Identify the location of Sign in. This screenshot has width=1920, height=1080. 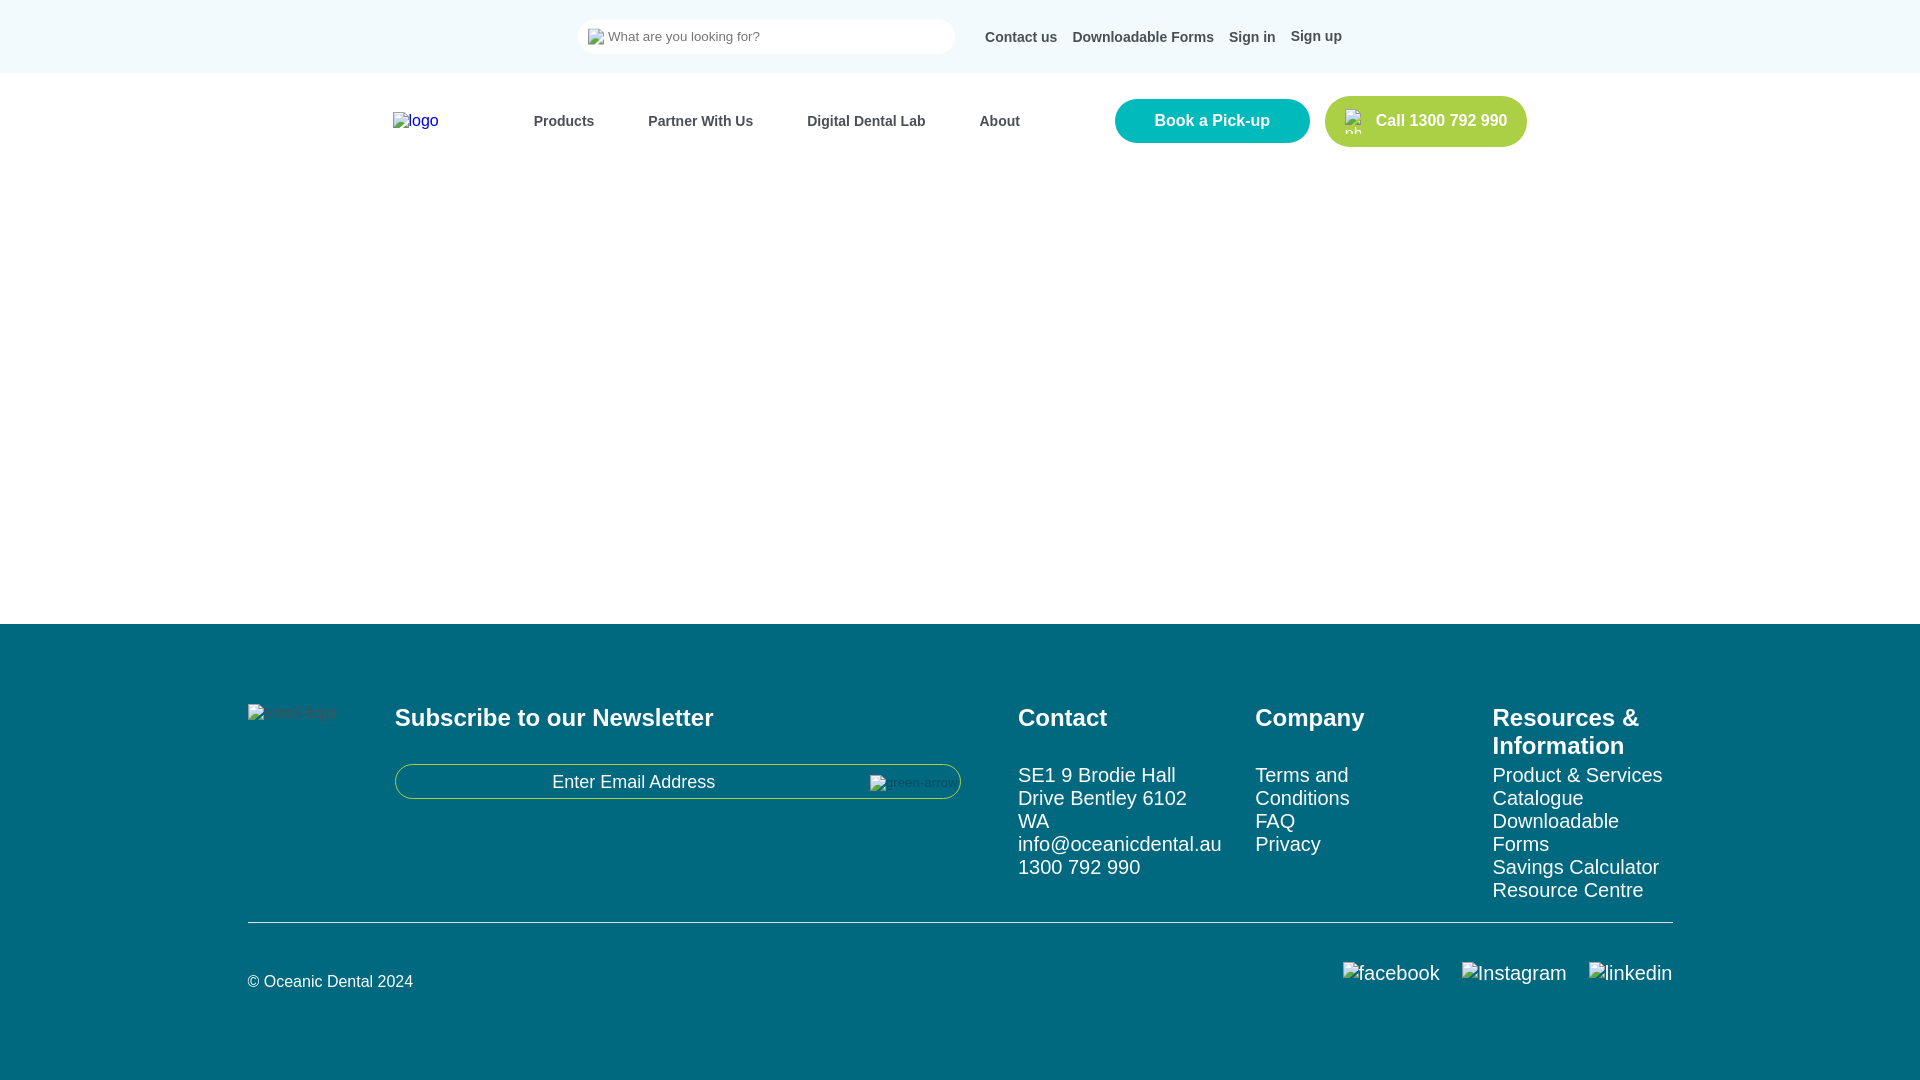
(1252, 36).